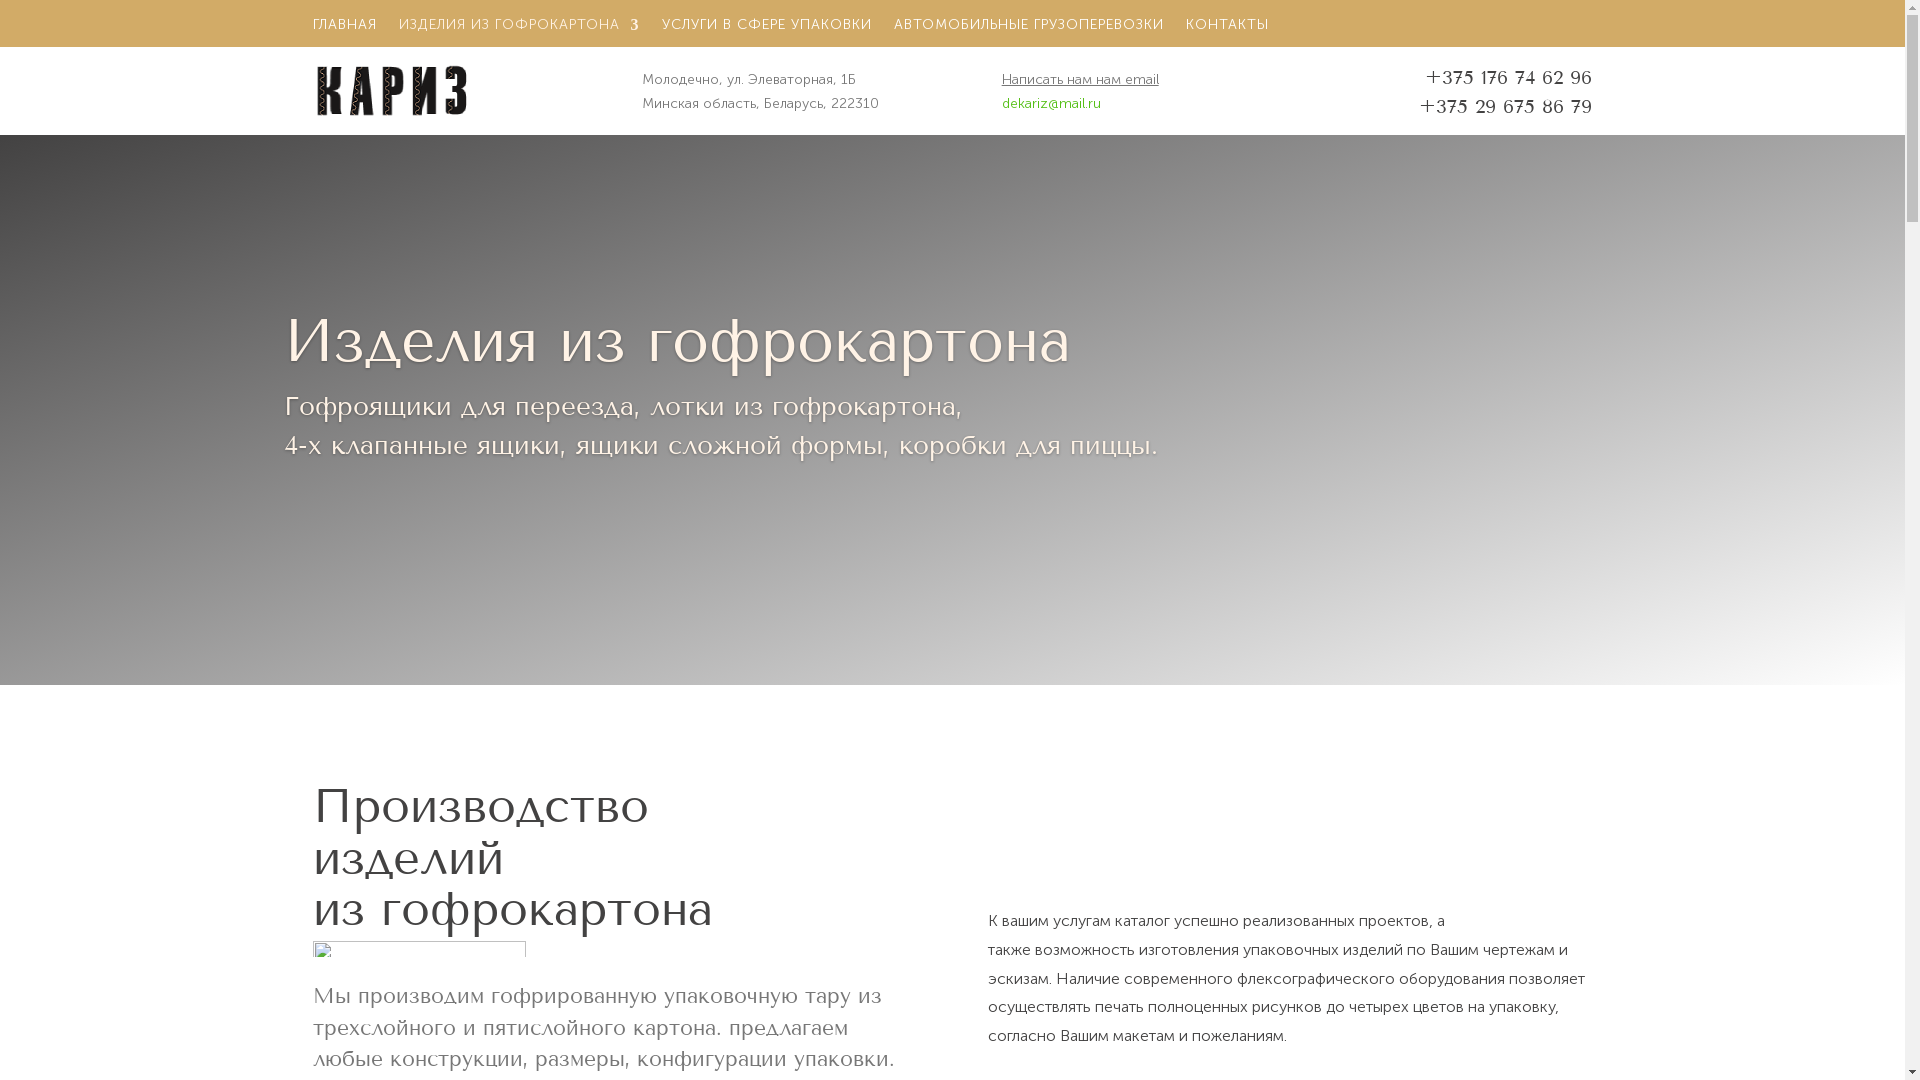  What do you see at coordinates (1506, 106) in the screenshot?
I see `+375 29 675 86 79` at bounding box center [1506, 106].